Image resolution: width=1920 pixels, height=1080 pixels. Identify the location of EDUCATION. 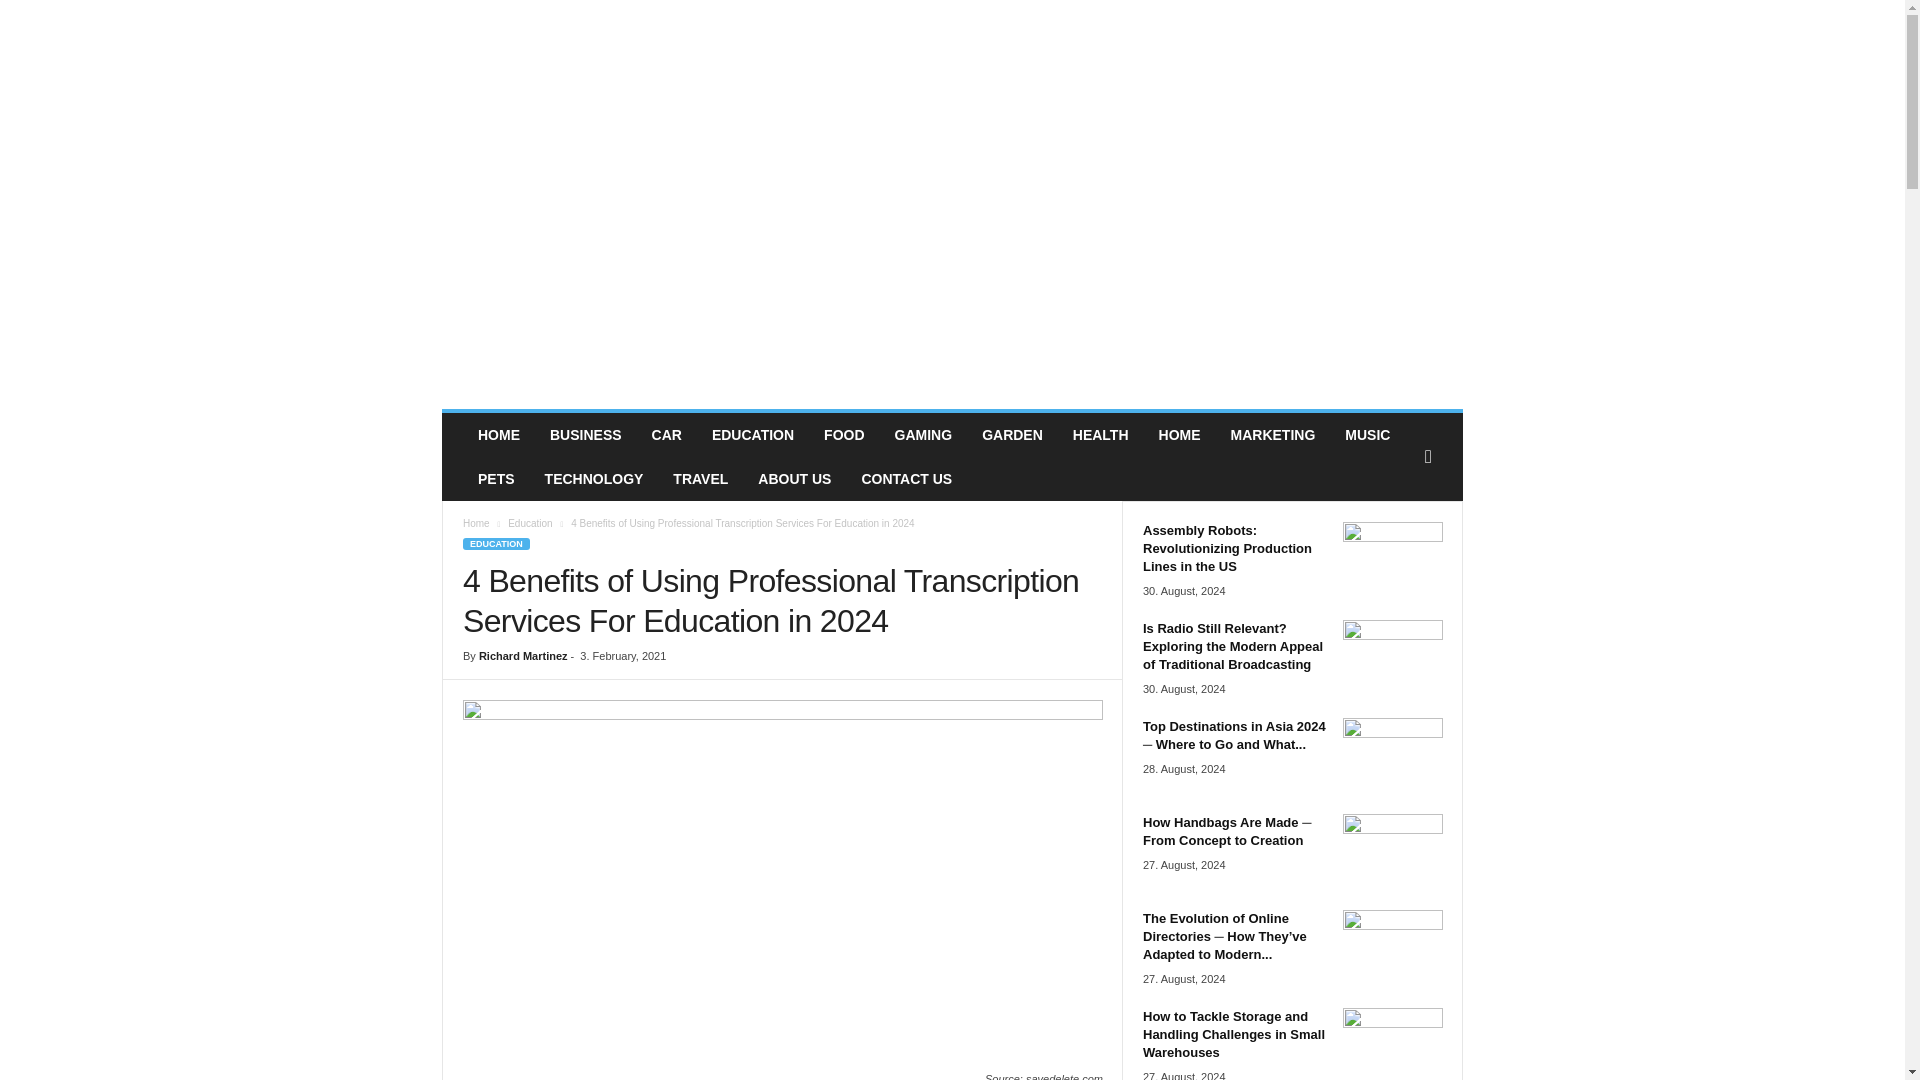
(752, 434).